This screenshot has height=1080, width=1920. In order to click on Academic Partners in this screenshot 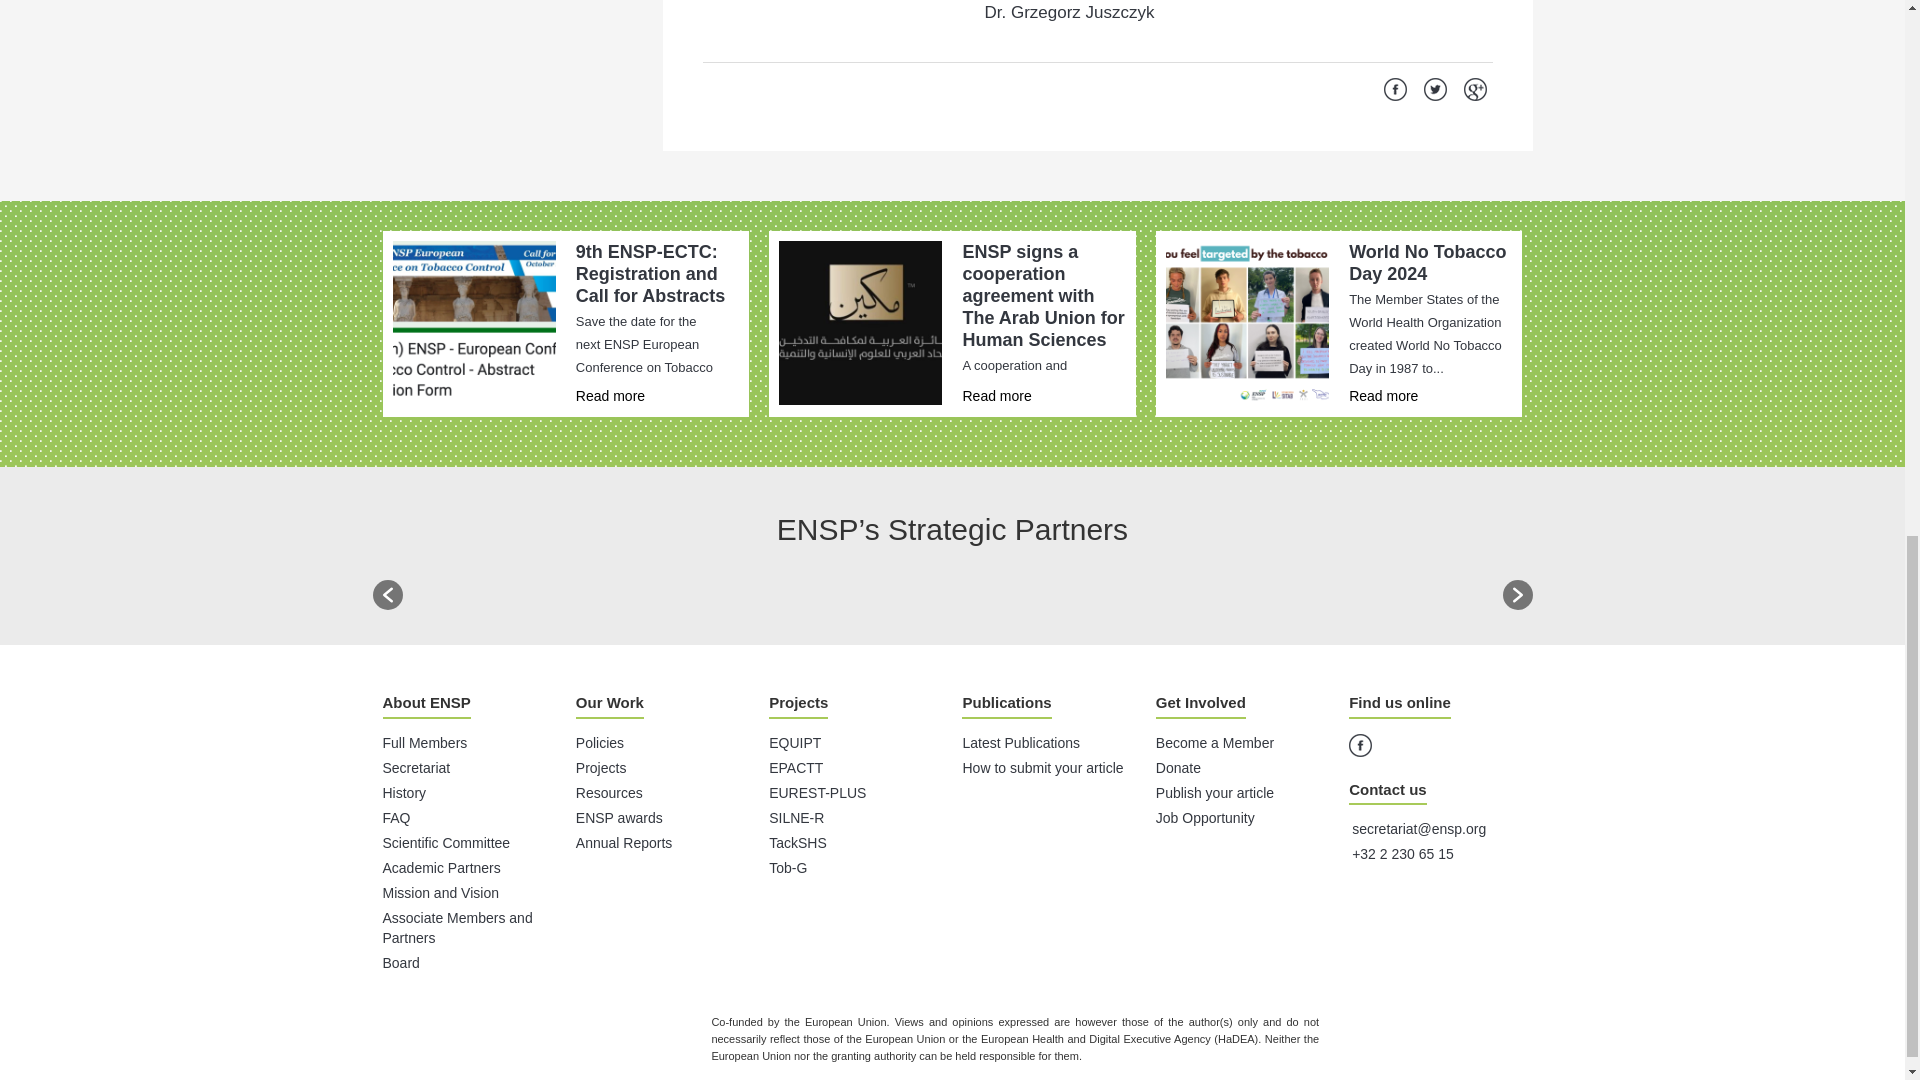, I will do `click(440, 867)`.